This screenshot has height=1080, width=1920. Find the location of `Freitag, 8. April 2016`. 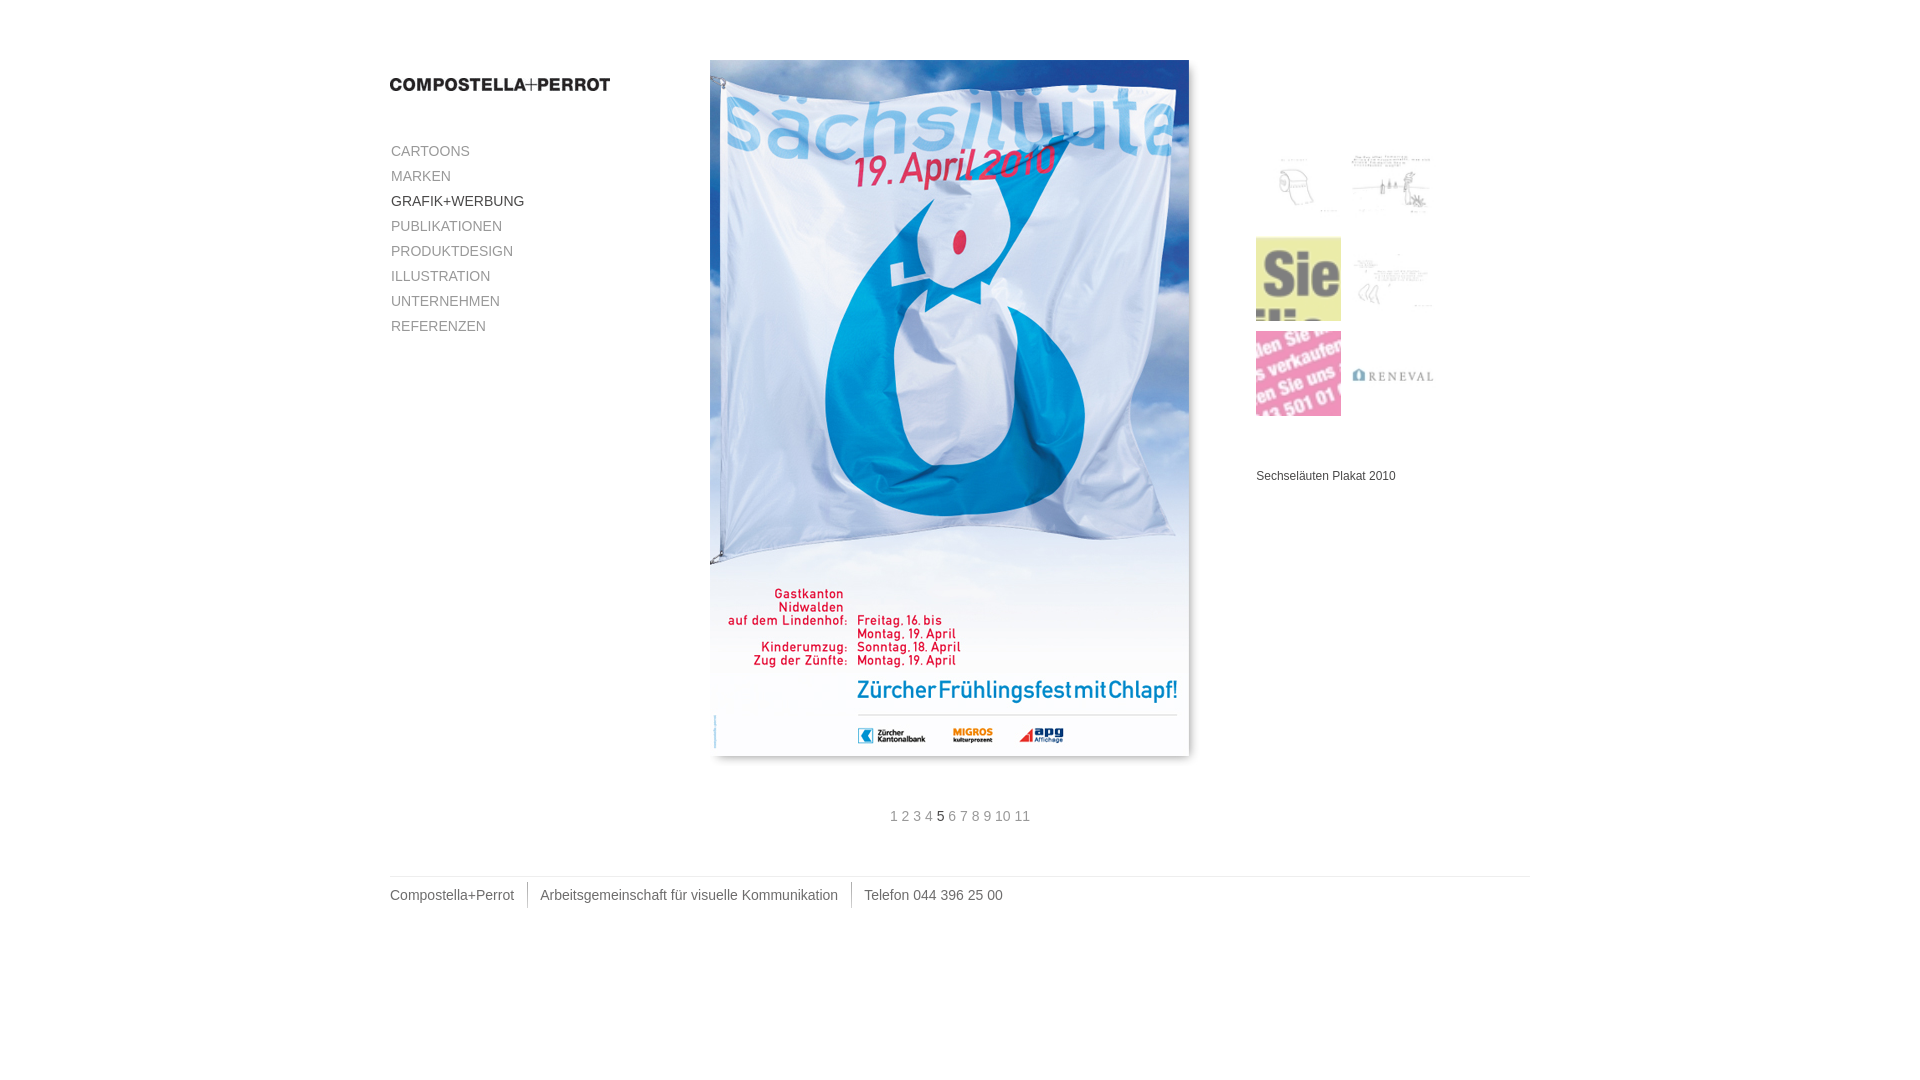

Freitag, 8. April 2016 is located at coordinates (1298, 184).